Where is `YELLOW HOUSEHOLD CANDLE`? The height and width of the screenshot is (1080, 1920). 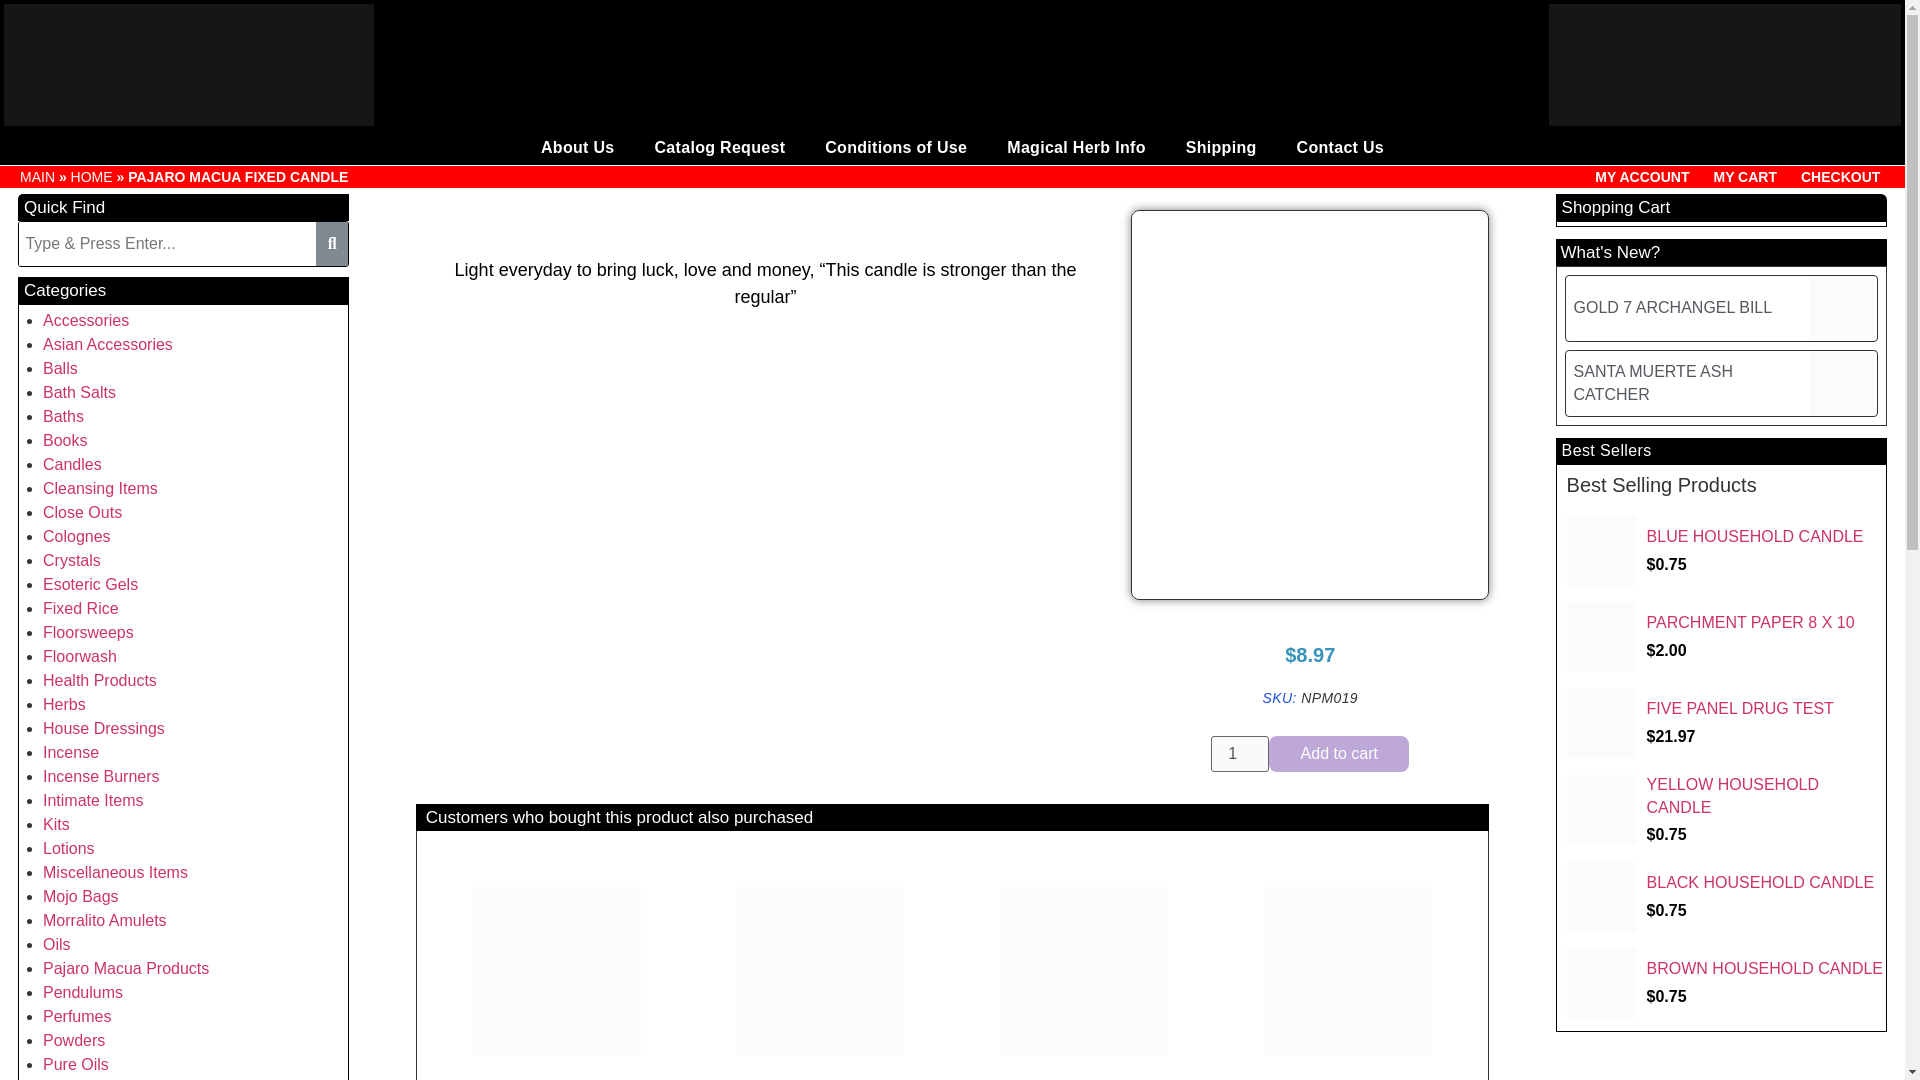 YELLOW HOUSEHOLD CANDLE is located at coordinates (1726, 810).